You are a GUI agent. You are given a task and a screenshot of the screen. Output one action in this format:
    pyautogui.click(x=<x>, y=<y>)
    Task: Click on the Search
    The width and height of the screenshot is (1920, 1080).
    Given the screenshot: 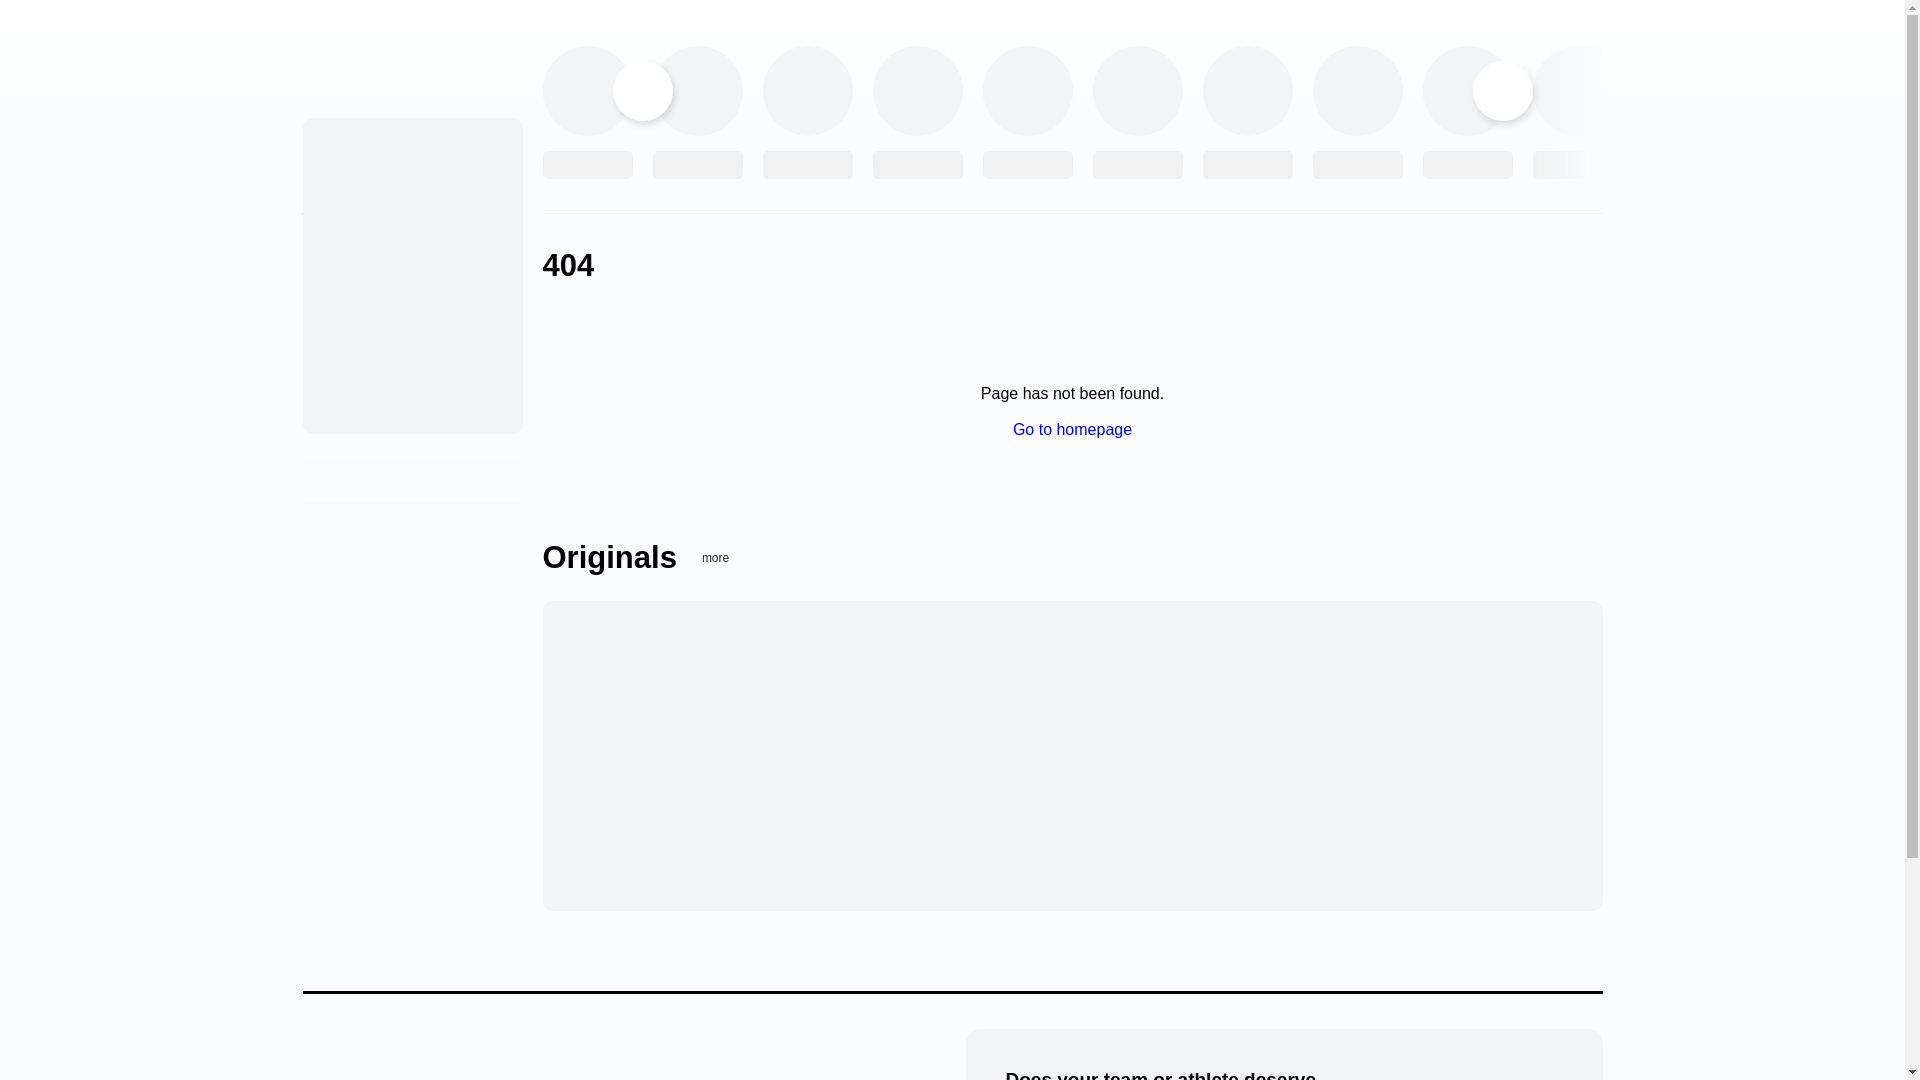 What is the action you would take?
    pyautogui.click(x=325, y=416)
    